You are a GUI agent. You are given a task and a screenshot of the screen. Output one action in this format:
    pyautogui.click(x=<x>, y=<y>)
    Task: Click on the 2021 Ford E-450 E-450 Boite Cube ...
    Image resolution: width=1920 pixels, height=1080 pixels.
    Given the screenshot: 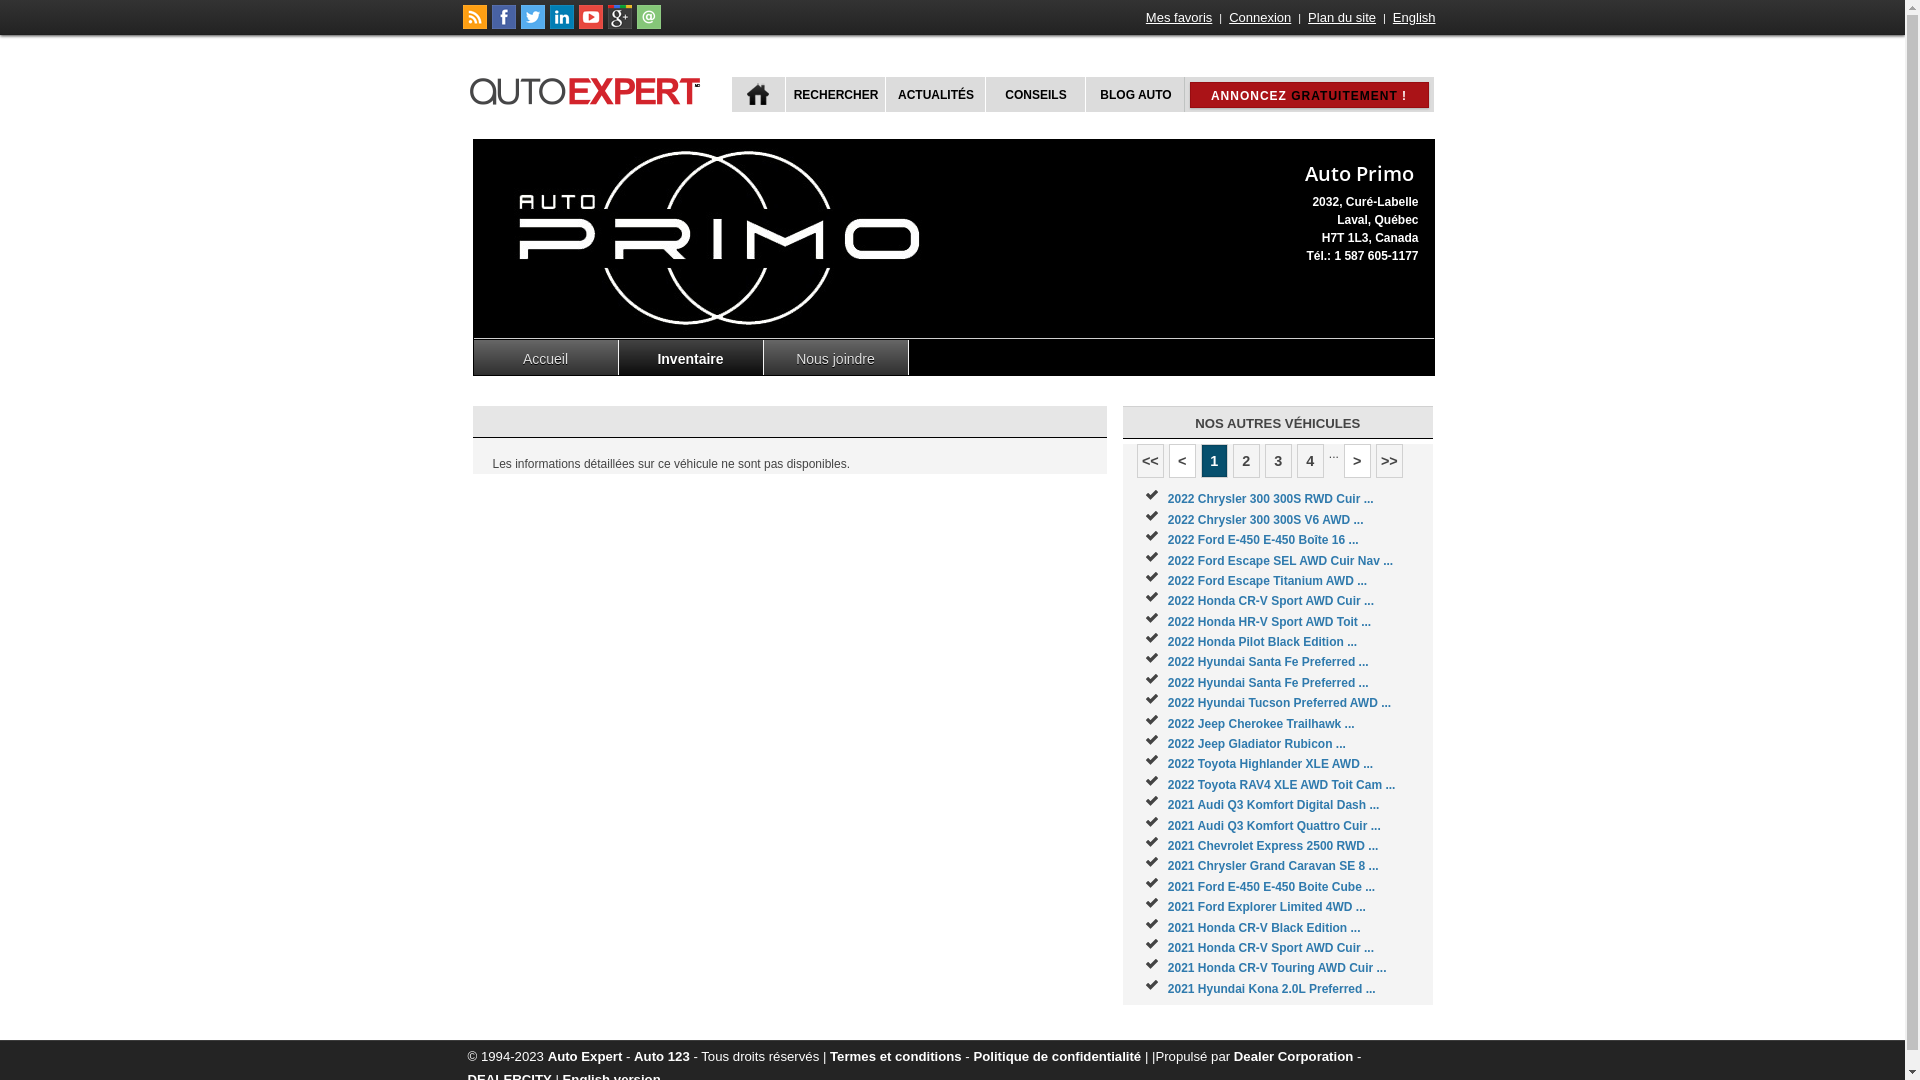 What is the action you would take?
    pyautogui.click(x=1272, y=886)
    